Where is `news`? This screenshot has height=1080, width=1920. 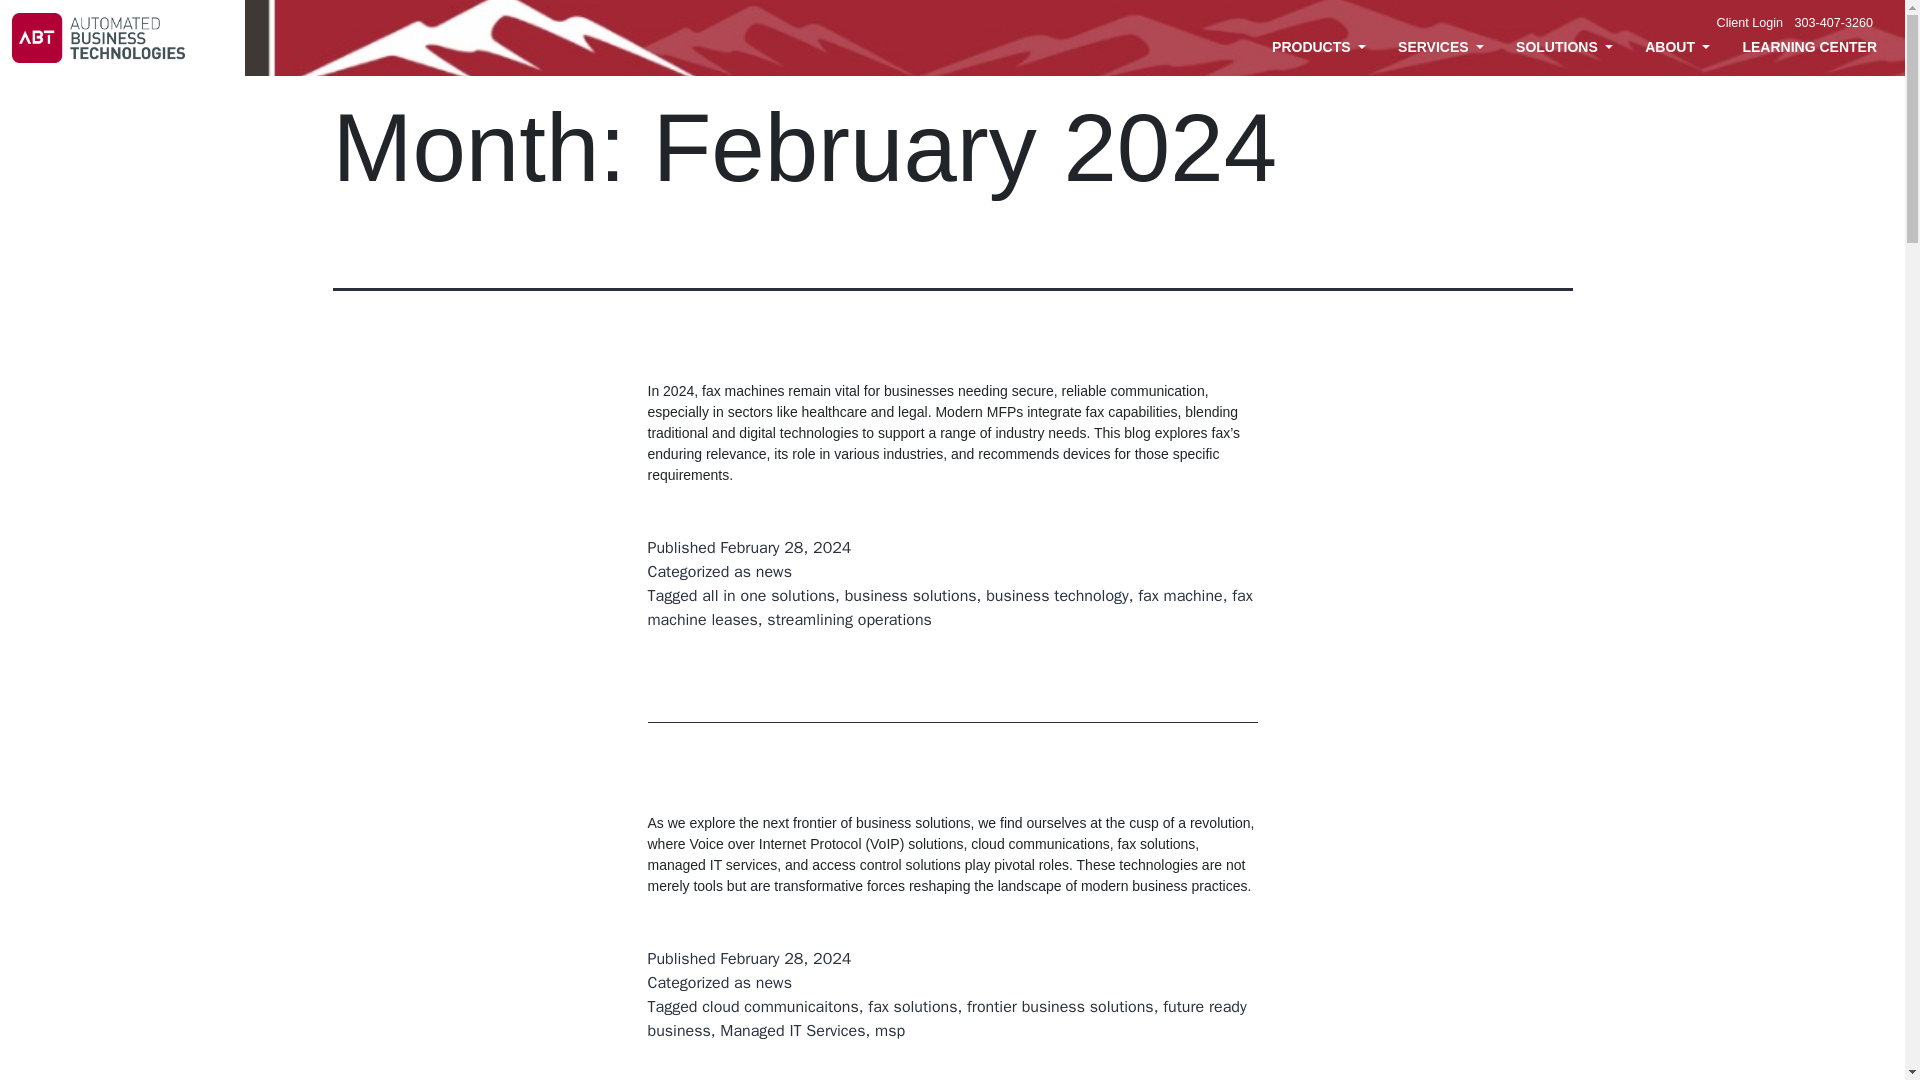 news is located at coordinates (774, 572).